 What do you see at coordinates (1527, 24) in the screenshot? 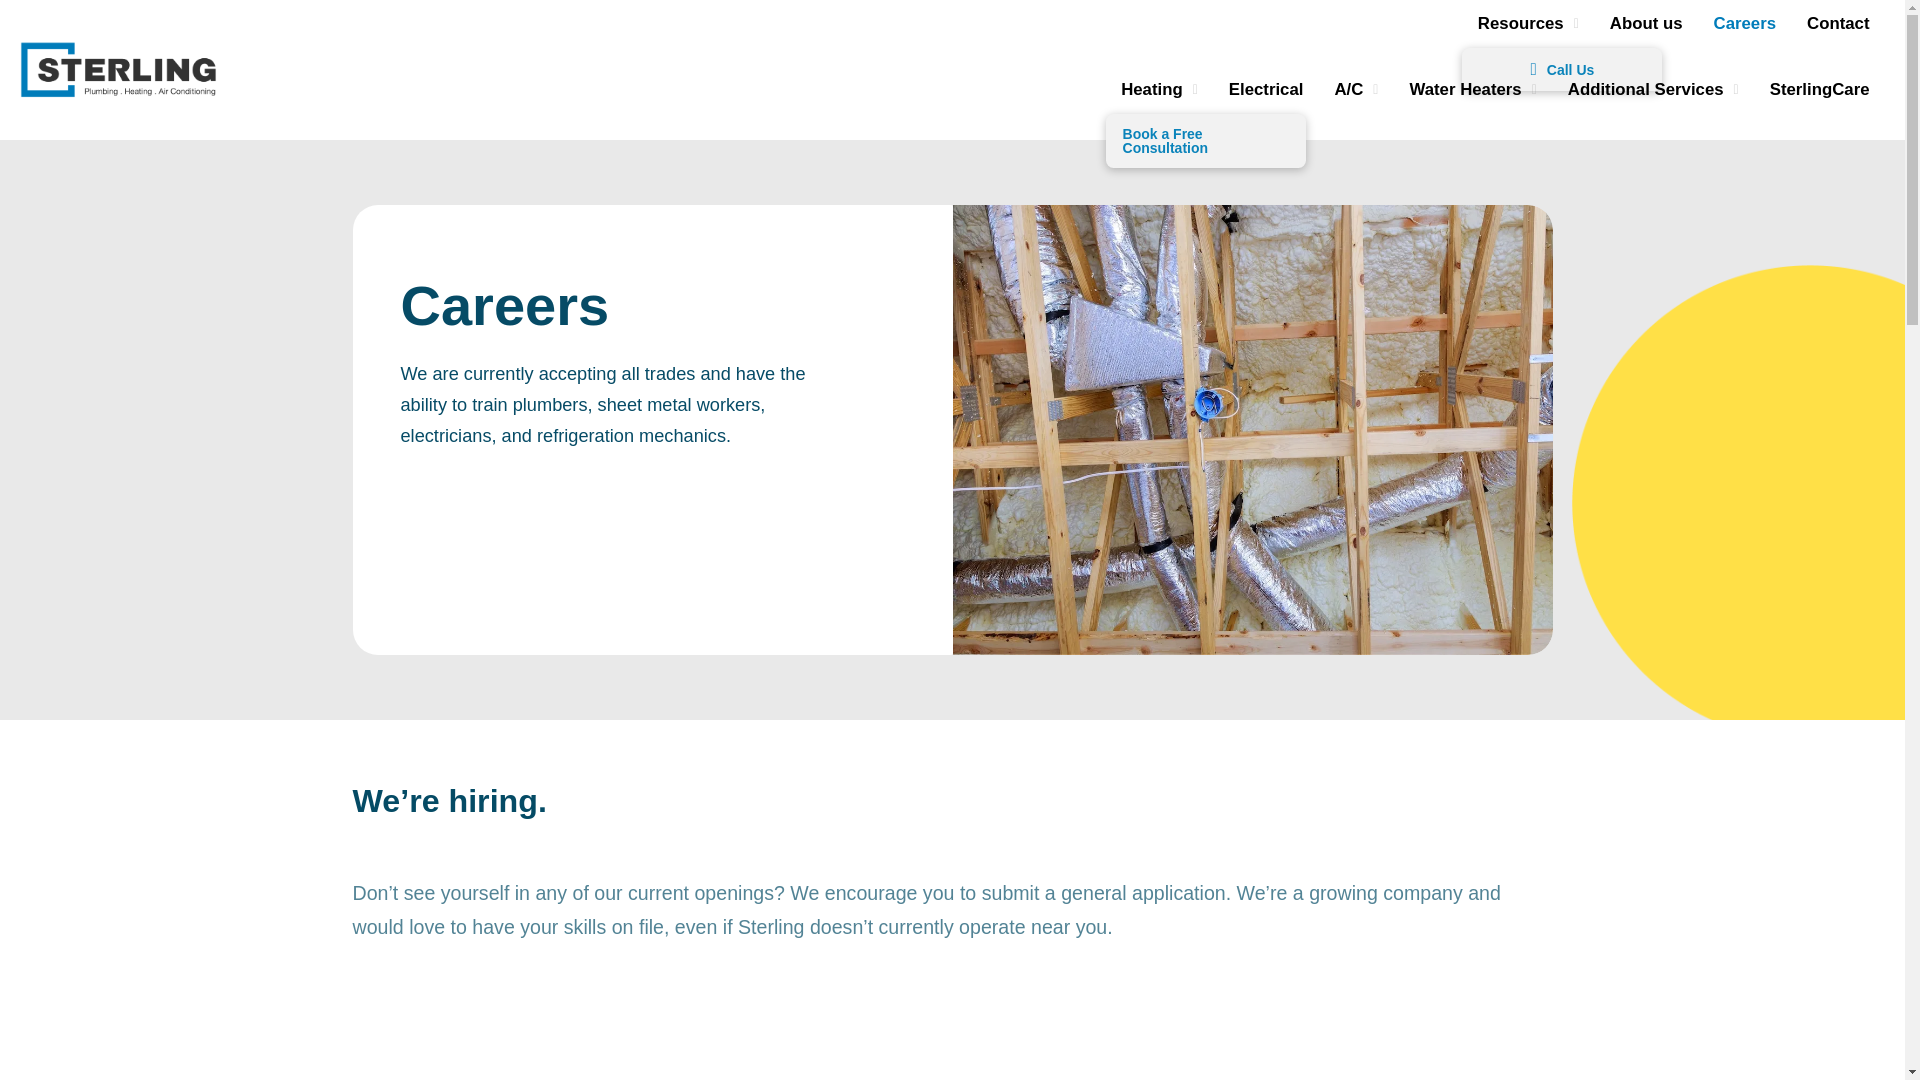
I see `Resources` at bounding box center [1527, 24].